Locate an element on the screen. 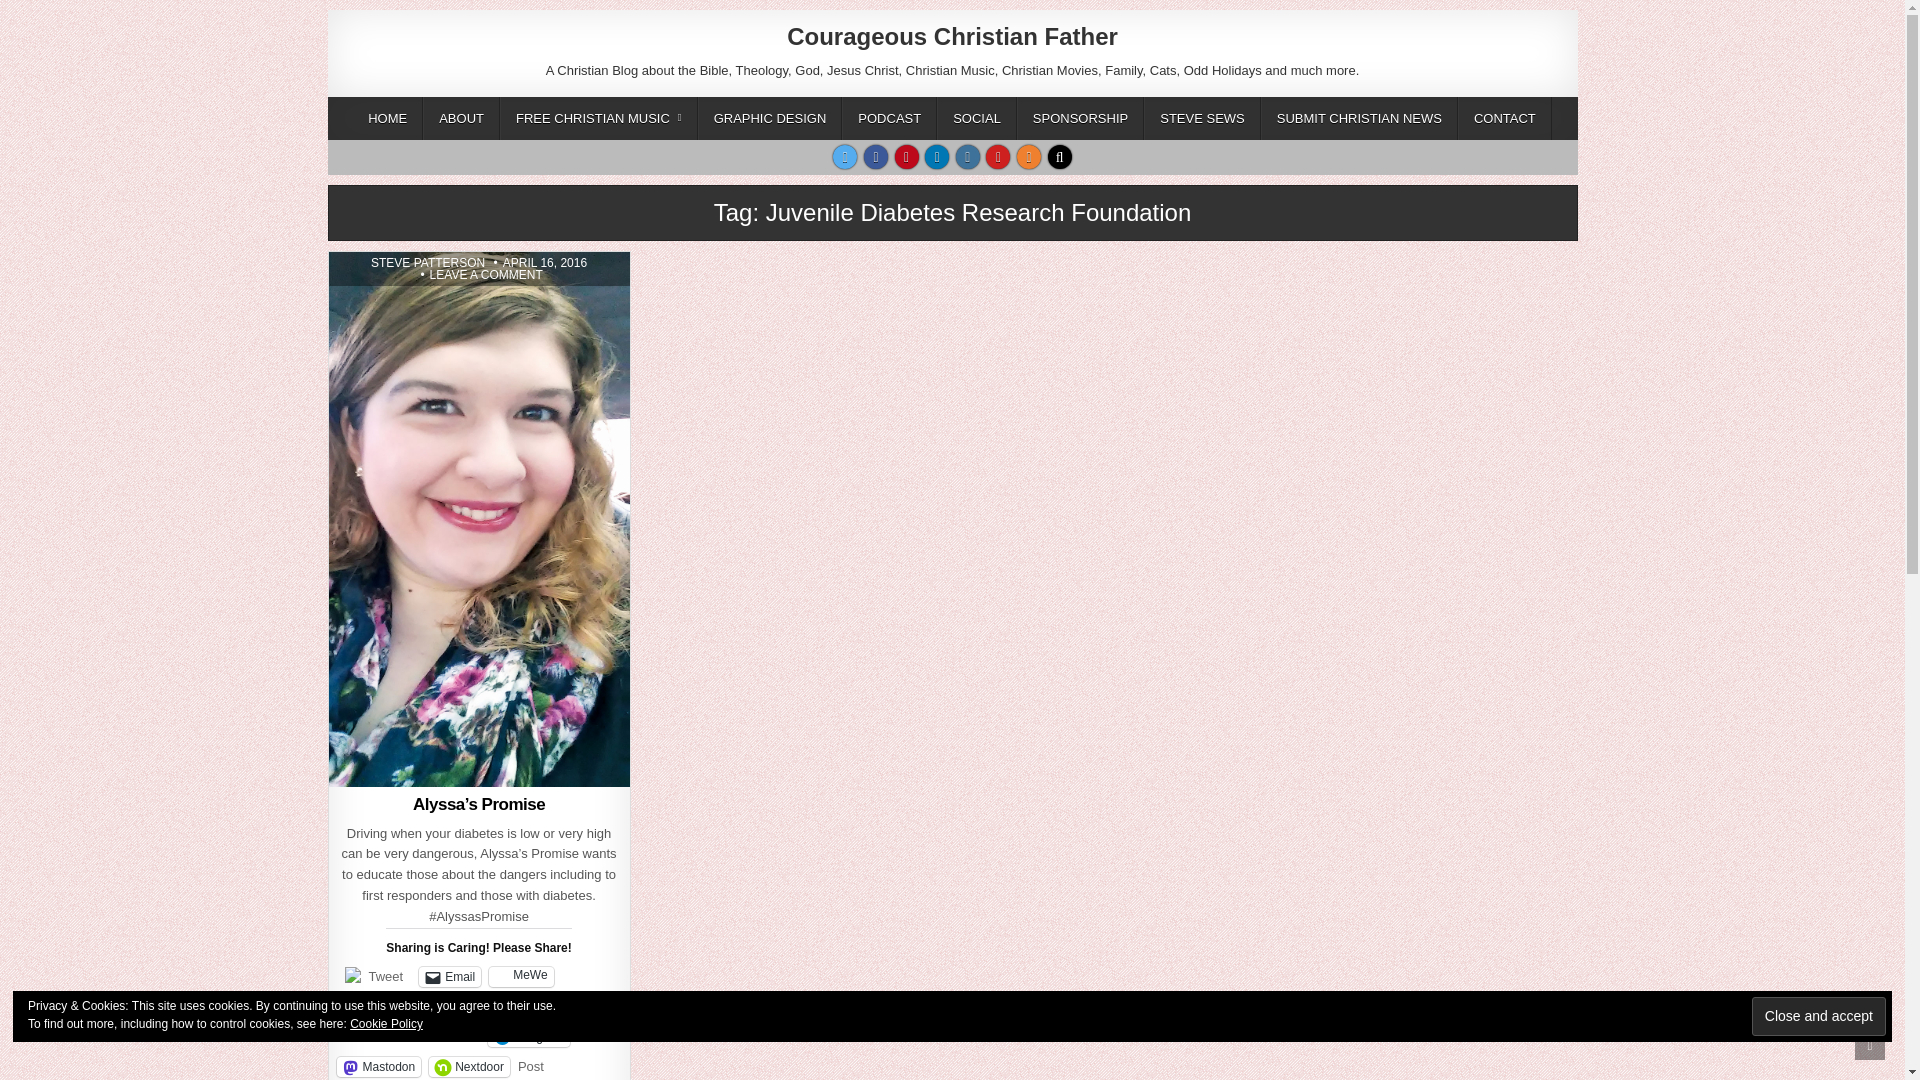  CONTACT is located at coordinates (1504, 118).